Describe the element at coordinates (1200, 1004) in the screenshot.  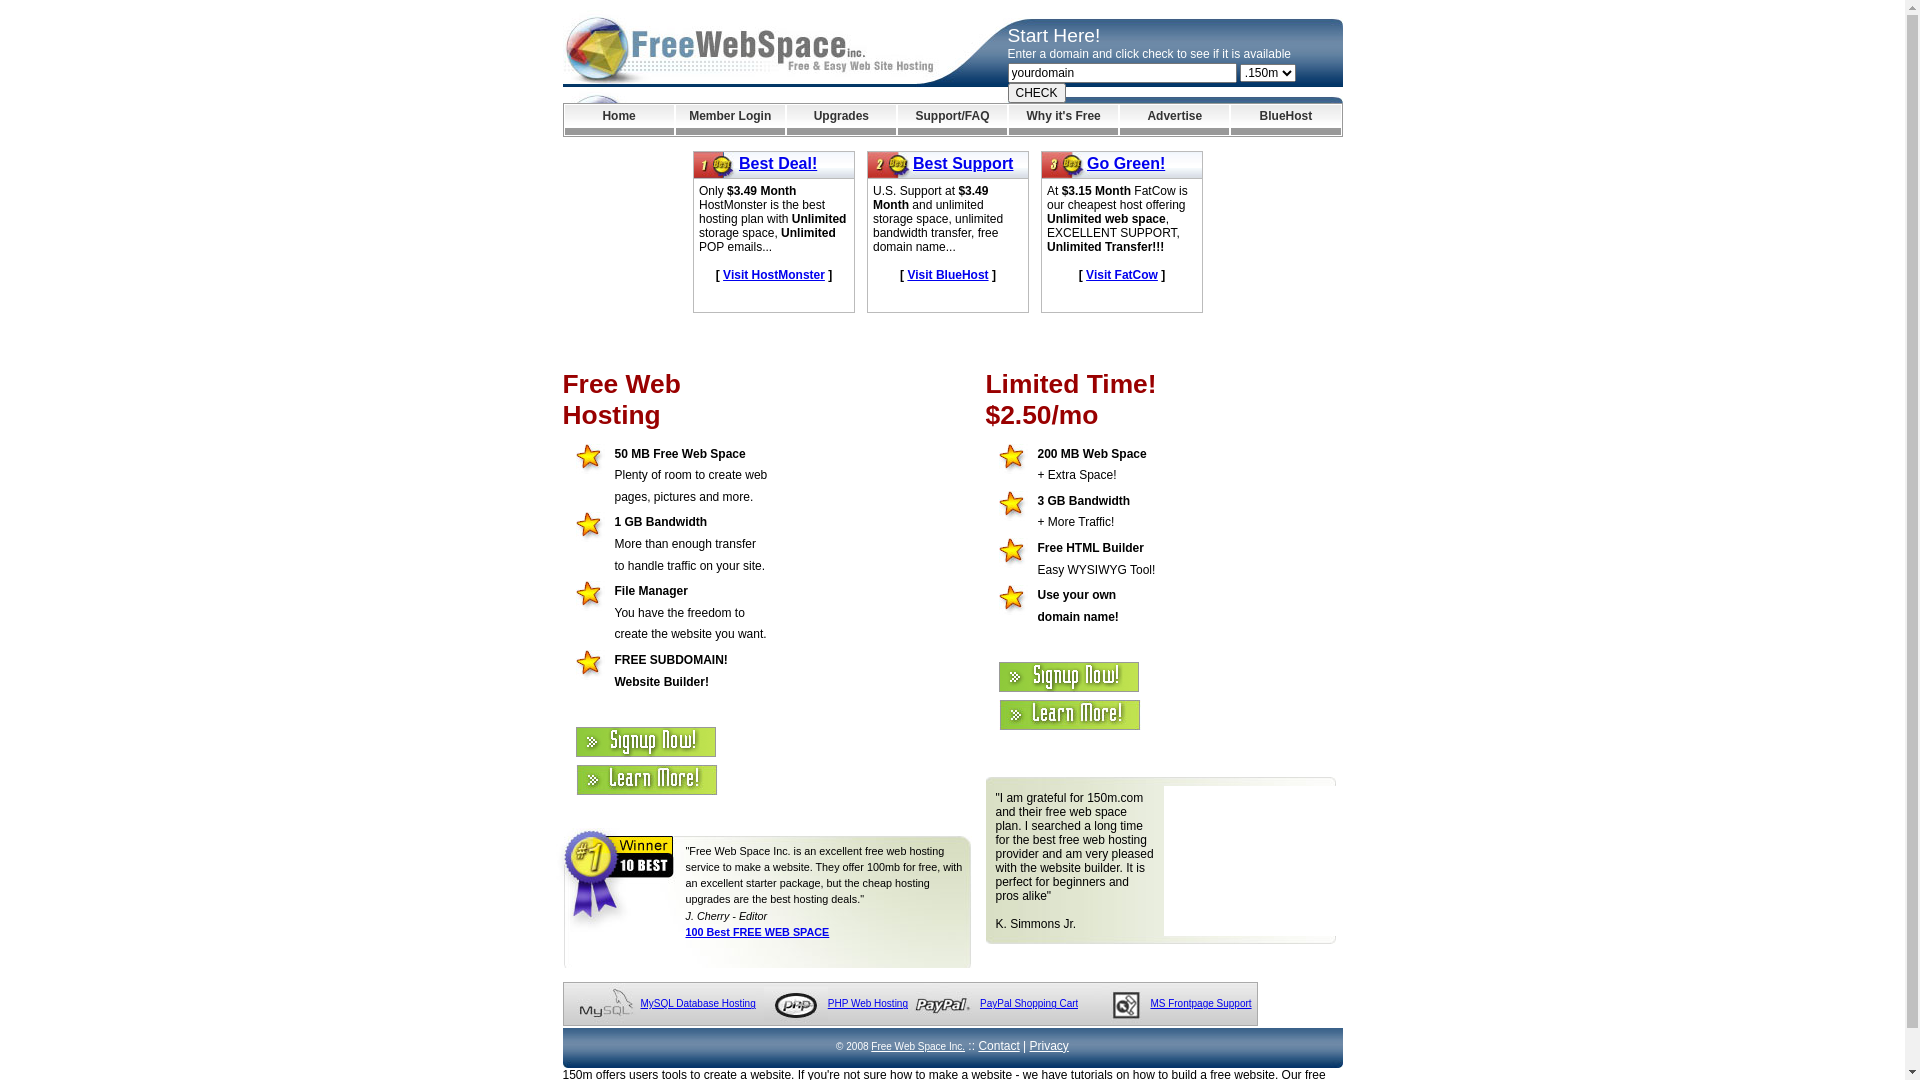
I see `MS Frontpage Support` at that location.